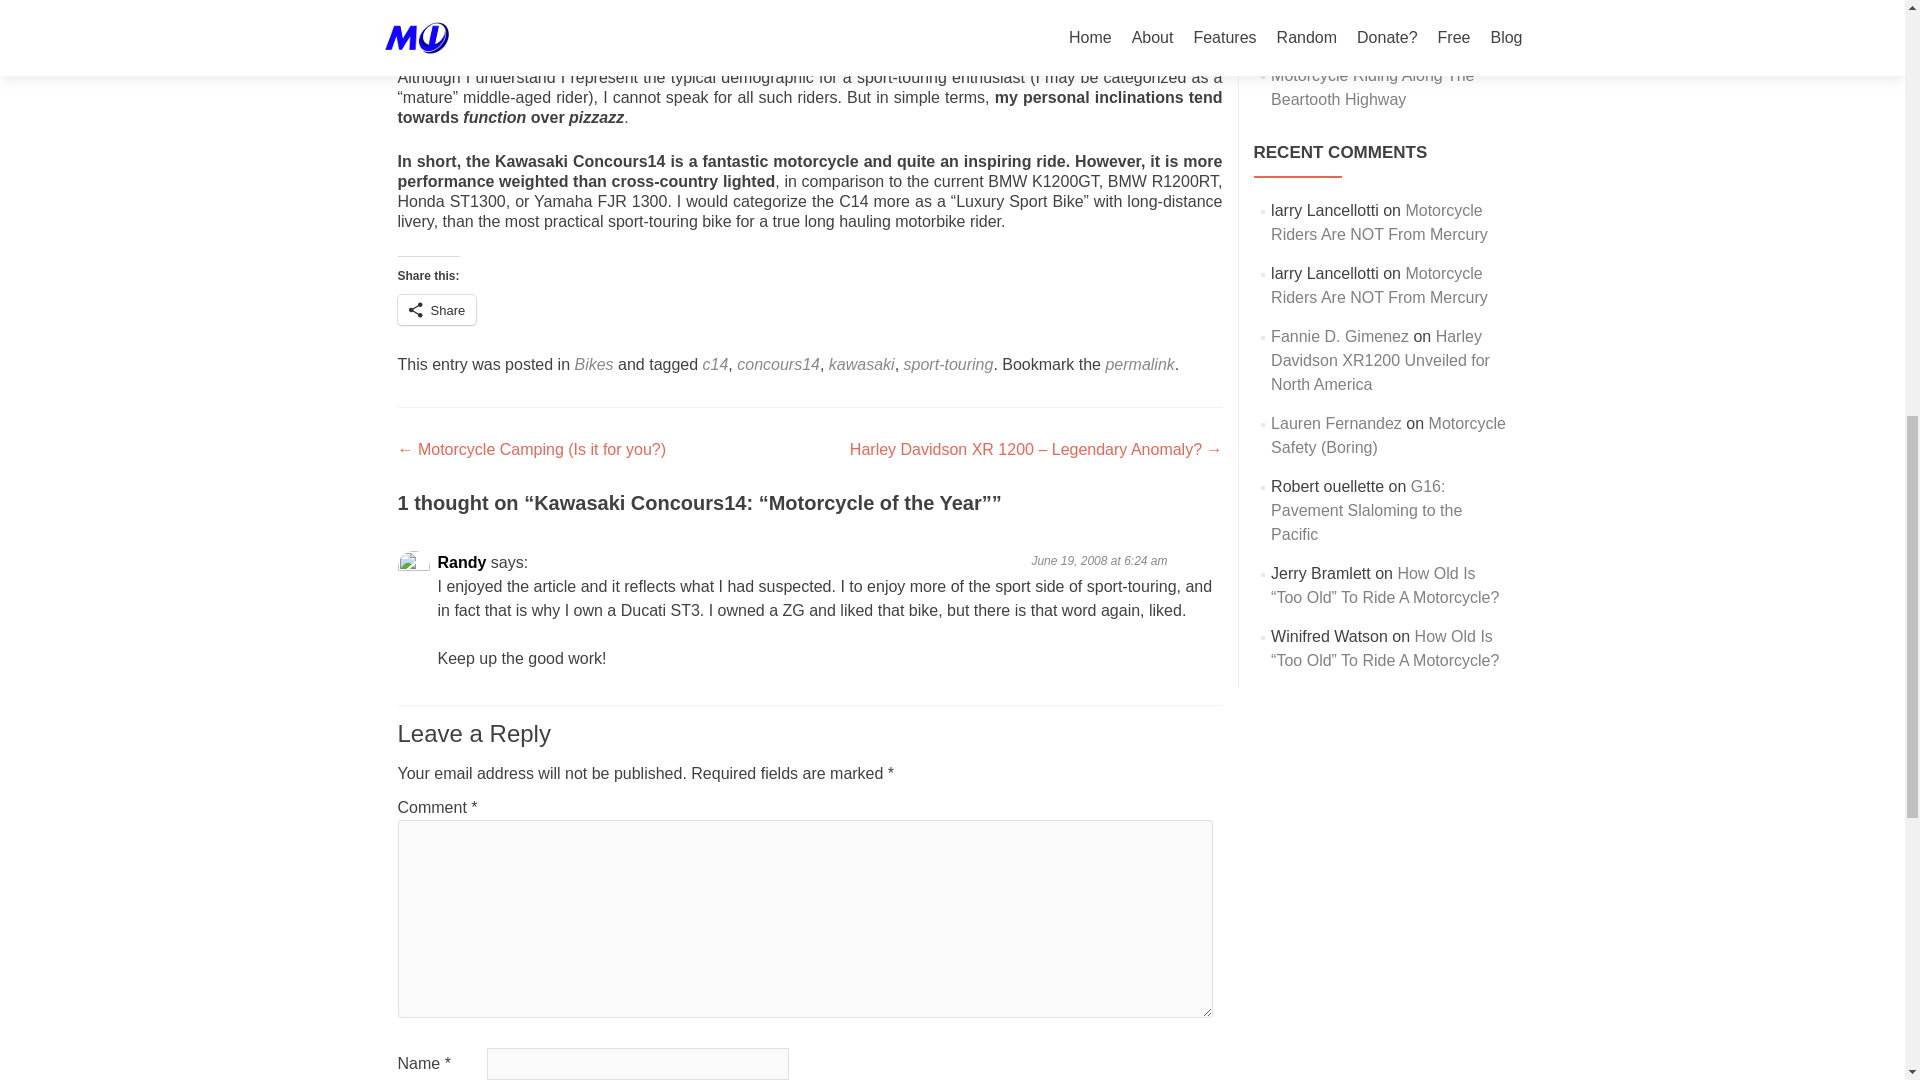 The image size is (1920, 1080). Describe the element at coordinates (436, 310) in the screenshot. I see `Share` at that location.